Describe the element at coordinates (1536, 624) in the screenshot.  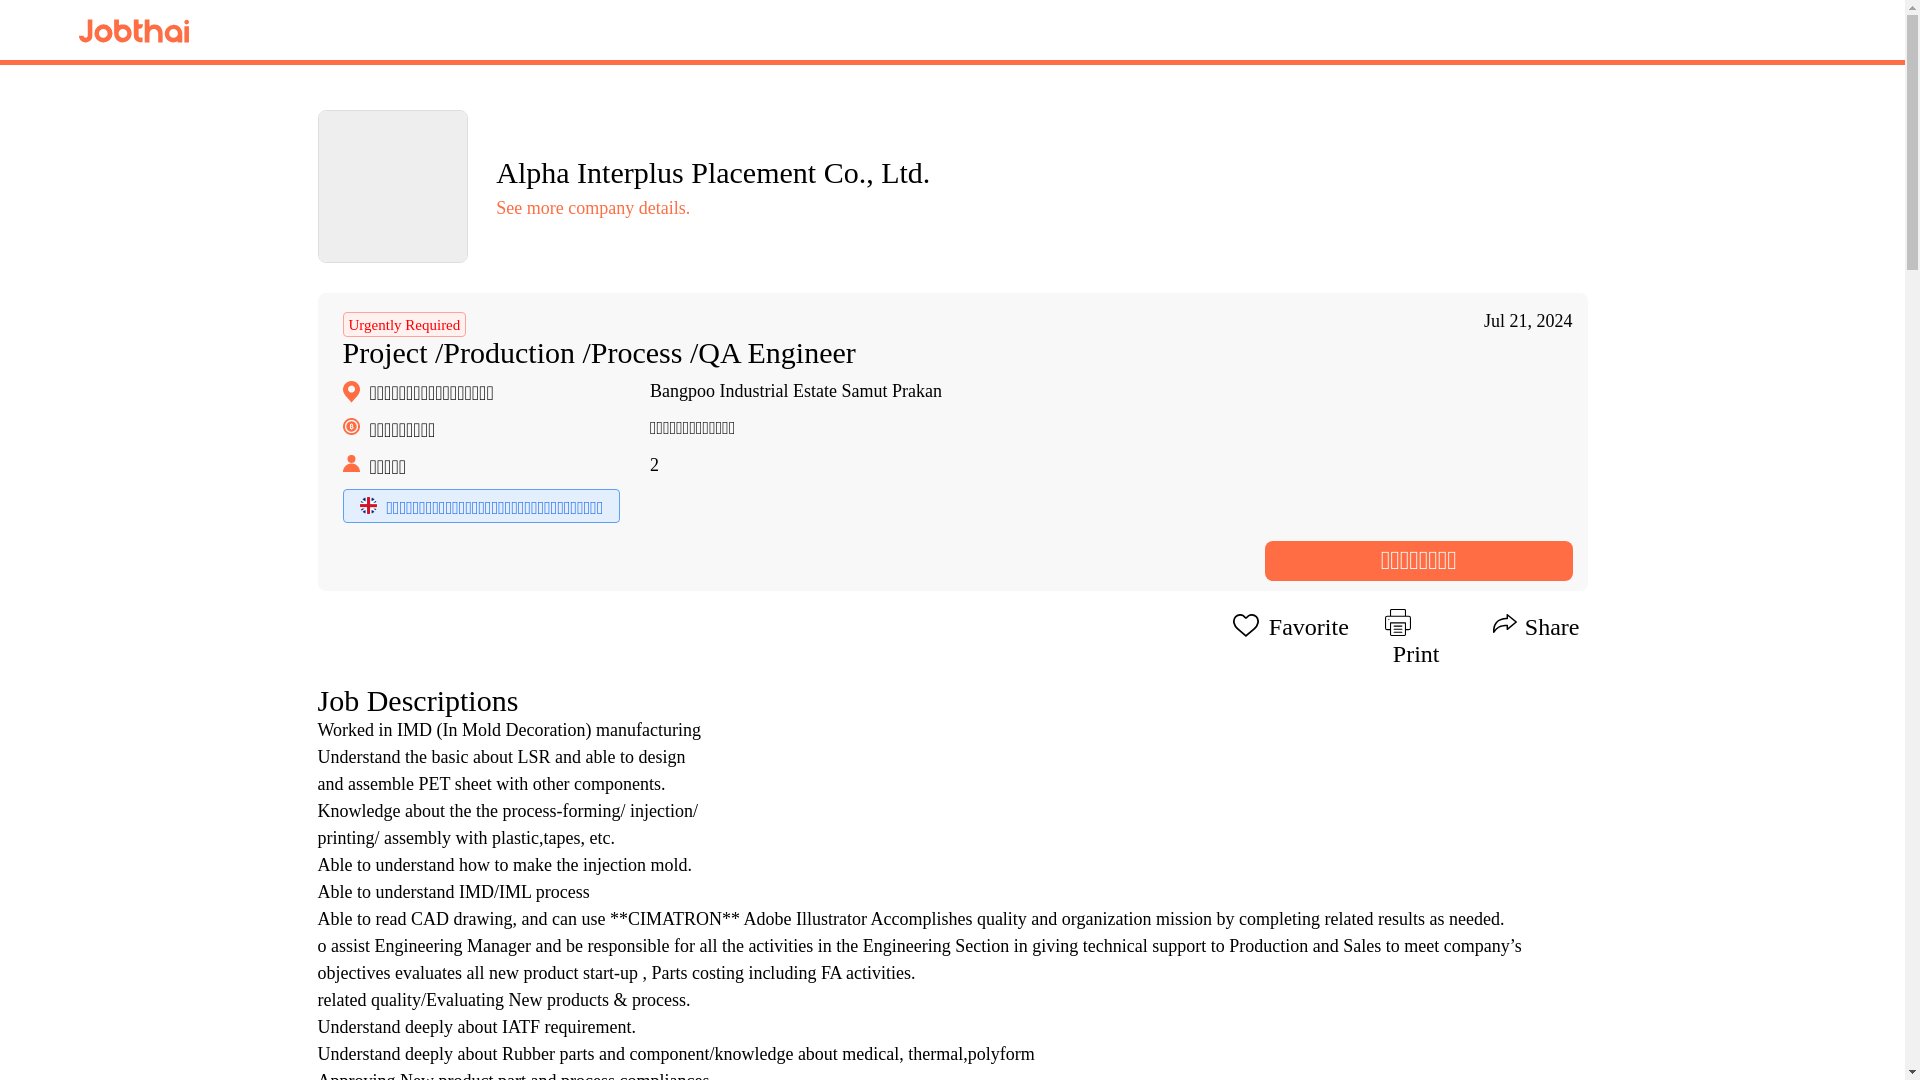
I see `Share` at that location.